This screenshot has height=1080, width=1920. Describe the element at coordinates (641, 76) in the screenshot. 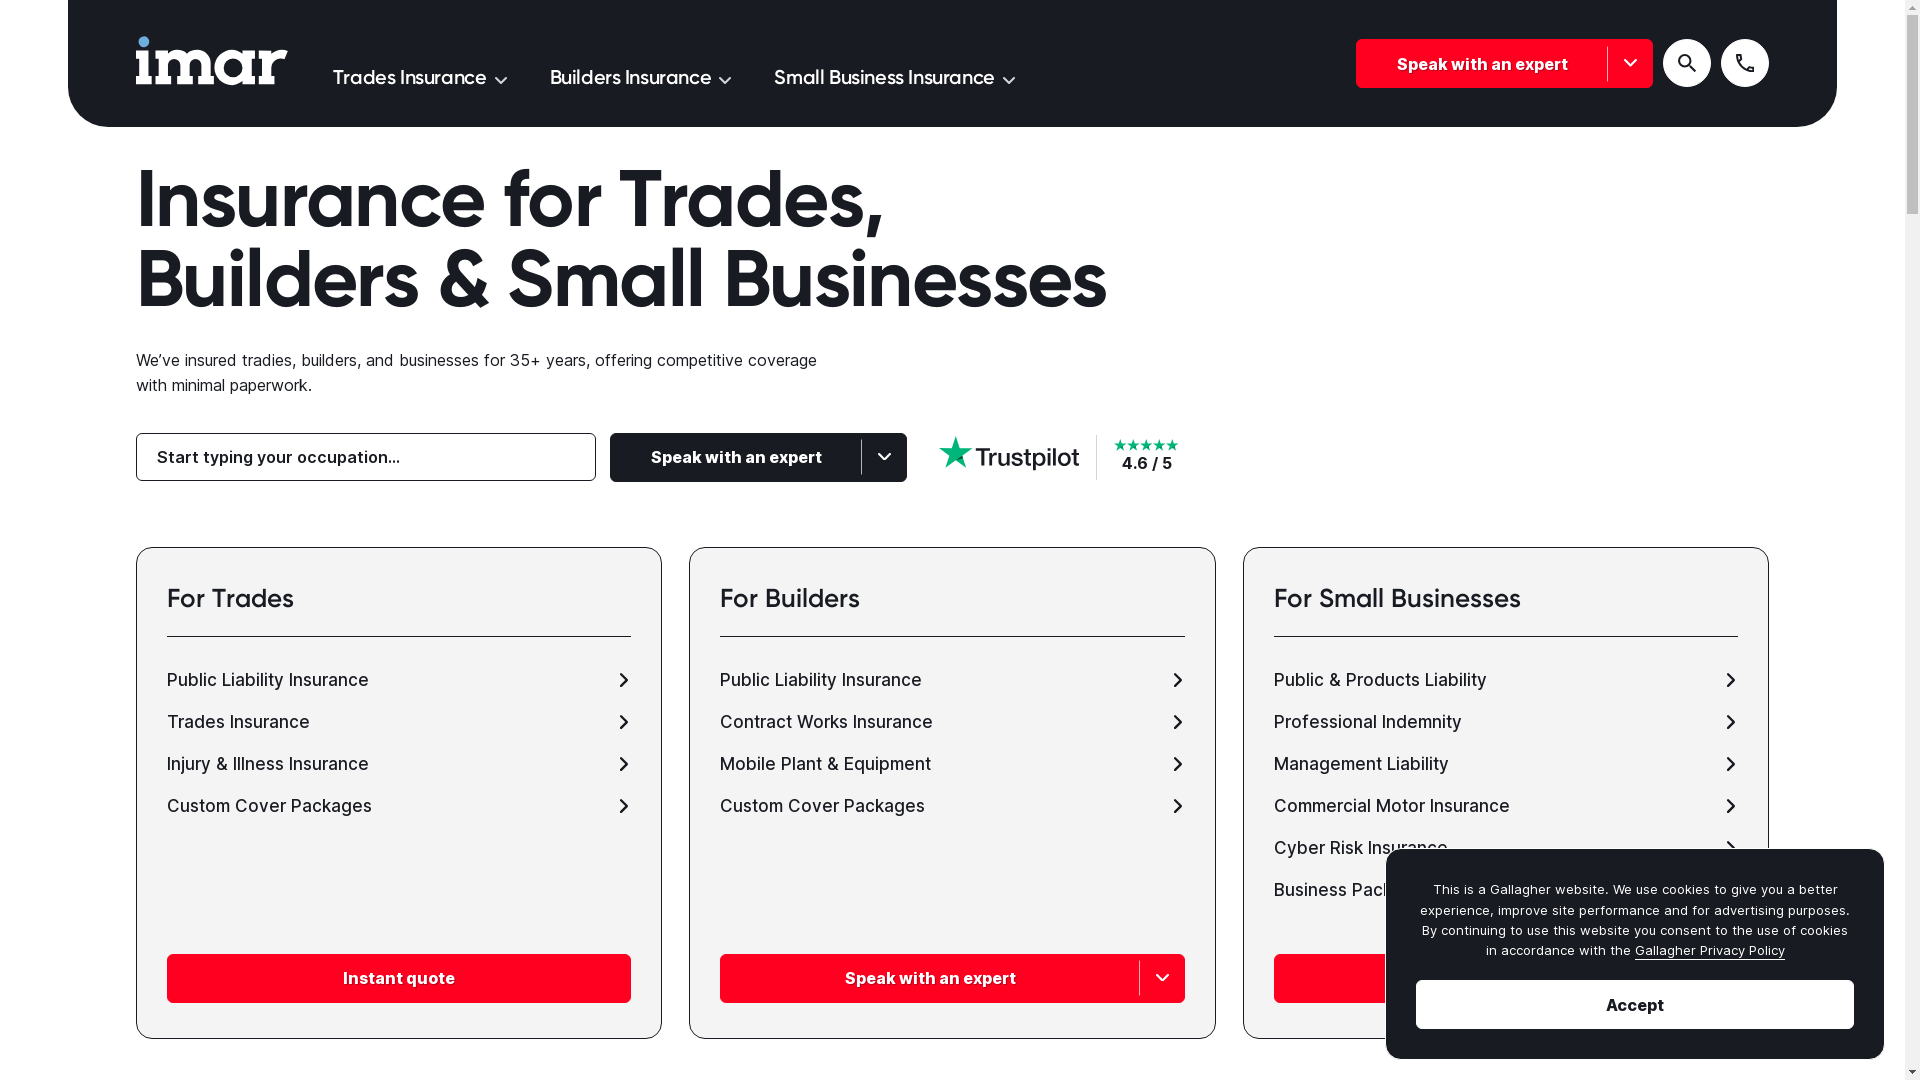

I see `Builders Insurance` at that location.